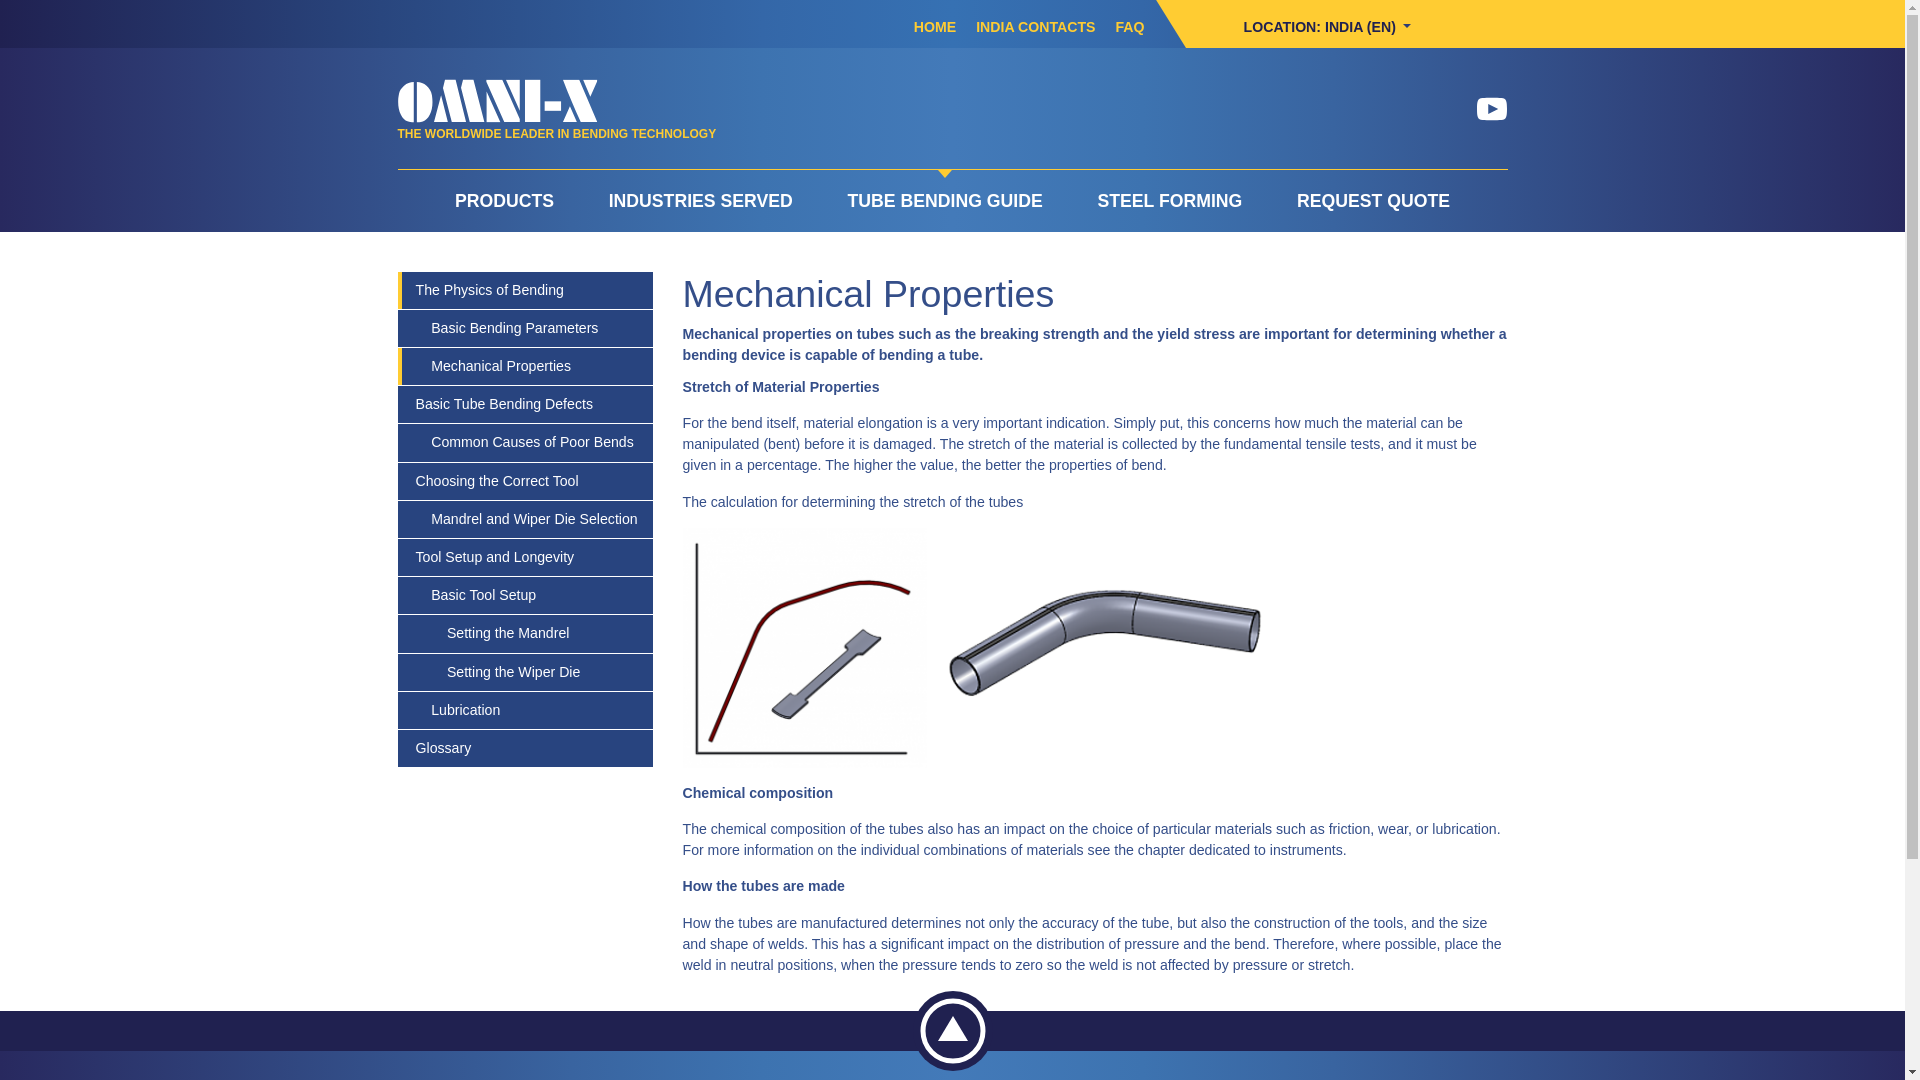  Describe the element at coordinates (526, 404) in the screenshot. I see `Basic Tube Bending Defects` at that location.